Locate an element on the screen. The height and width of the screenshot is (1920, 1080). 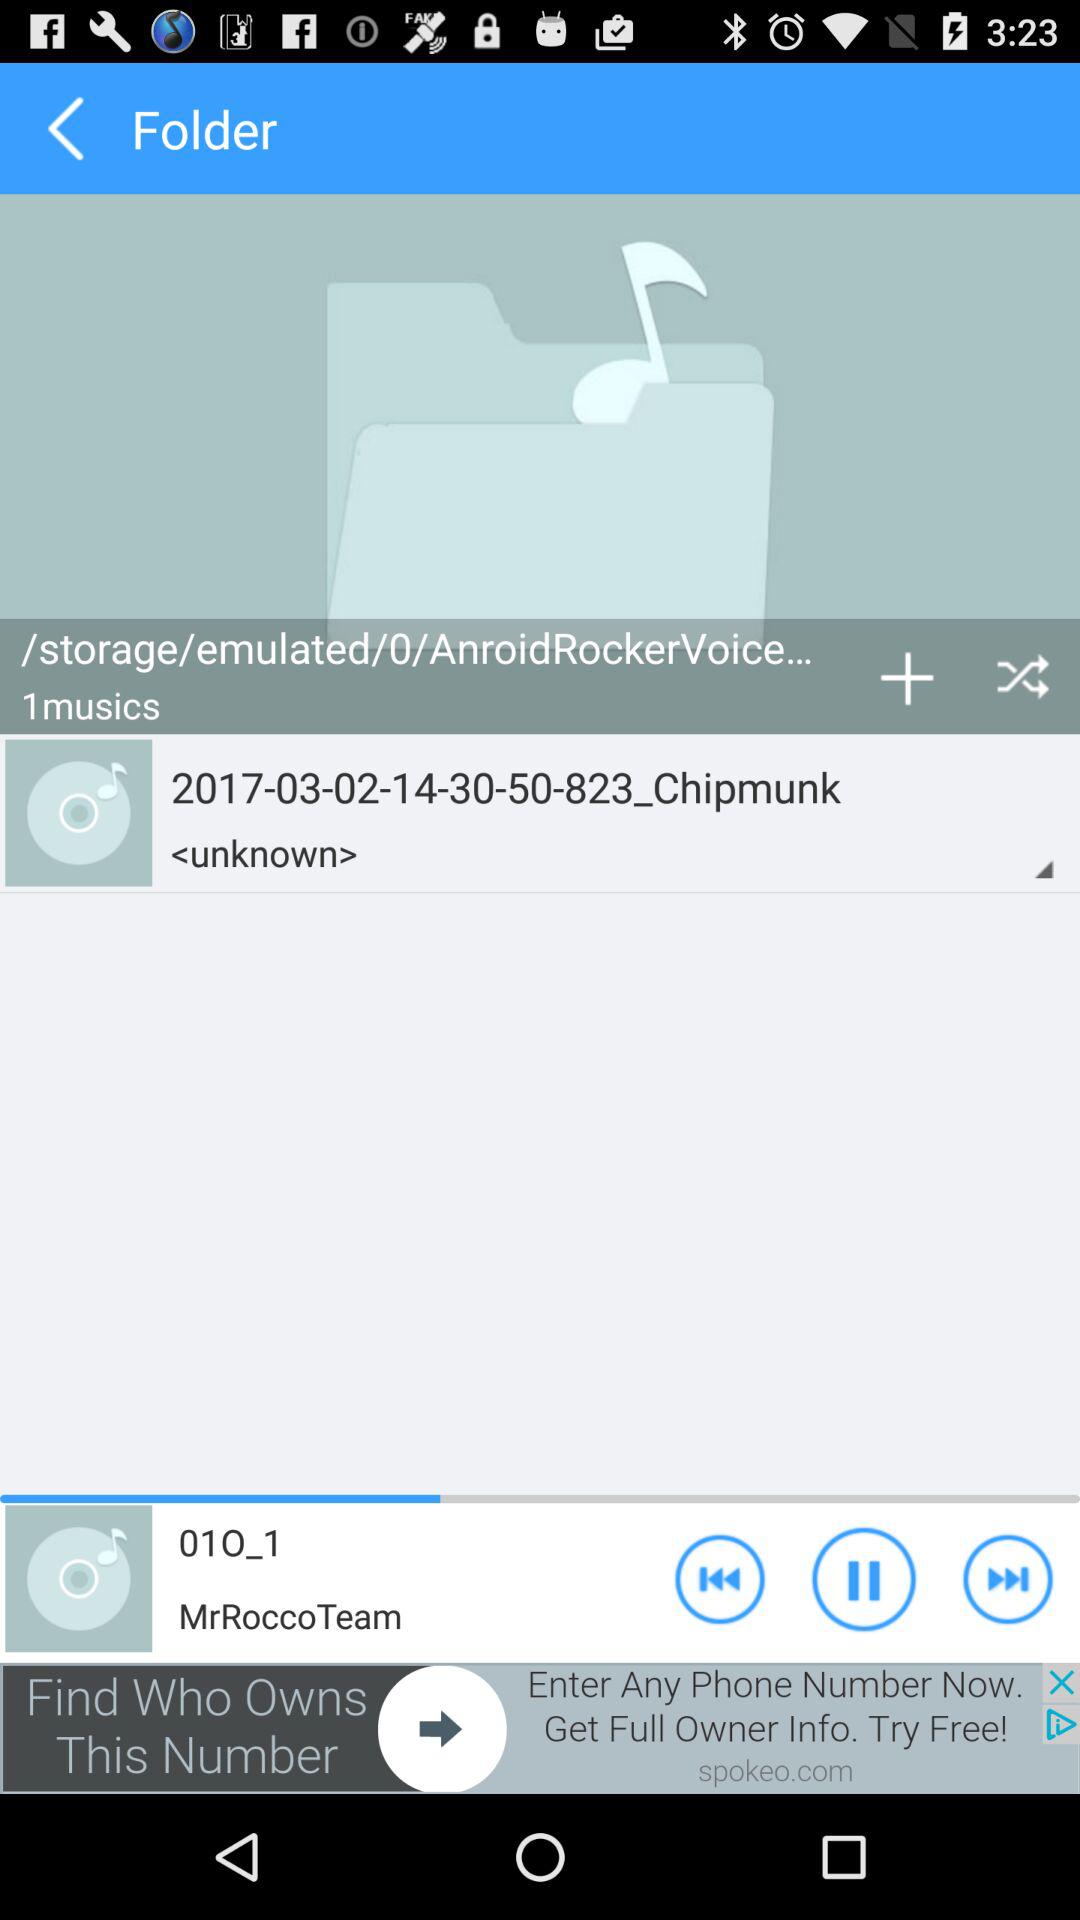
go to previous is located at coordinates (66, 128).